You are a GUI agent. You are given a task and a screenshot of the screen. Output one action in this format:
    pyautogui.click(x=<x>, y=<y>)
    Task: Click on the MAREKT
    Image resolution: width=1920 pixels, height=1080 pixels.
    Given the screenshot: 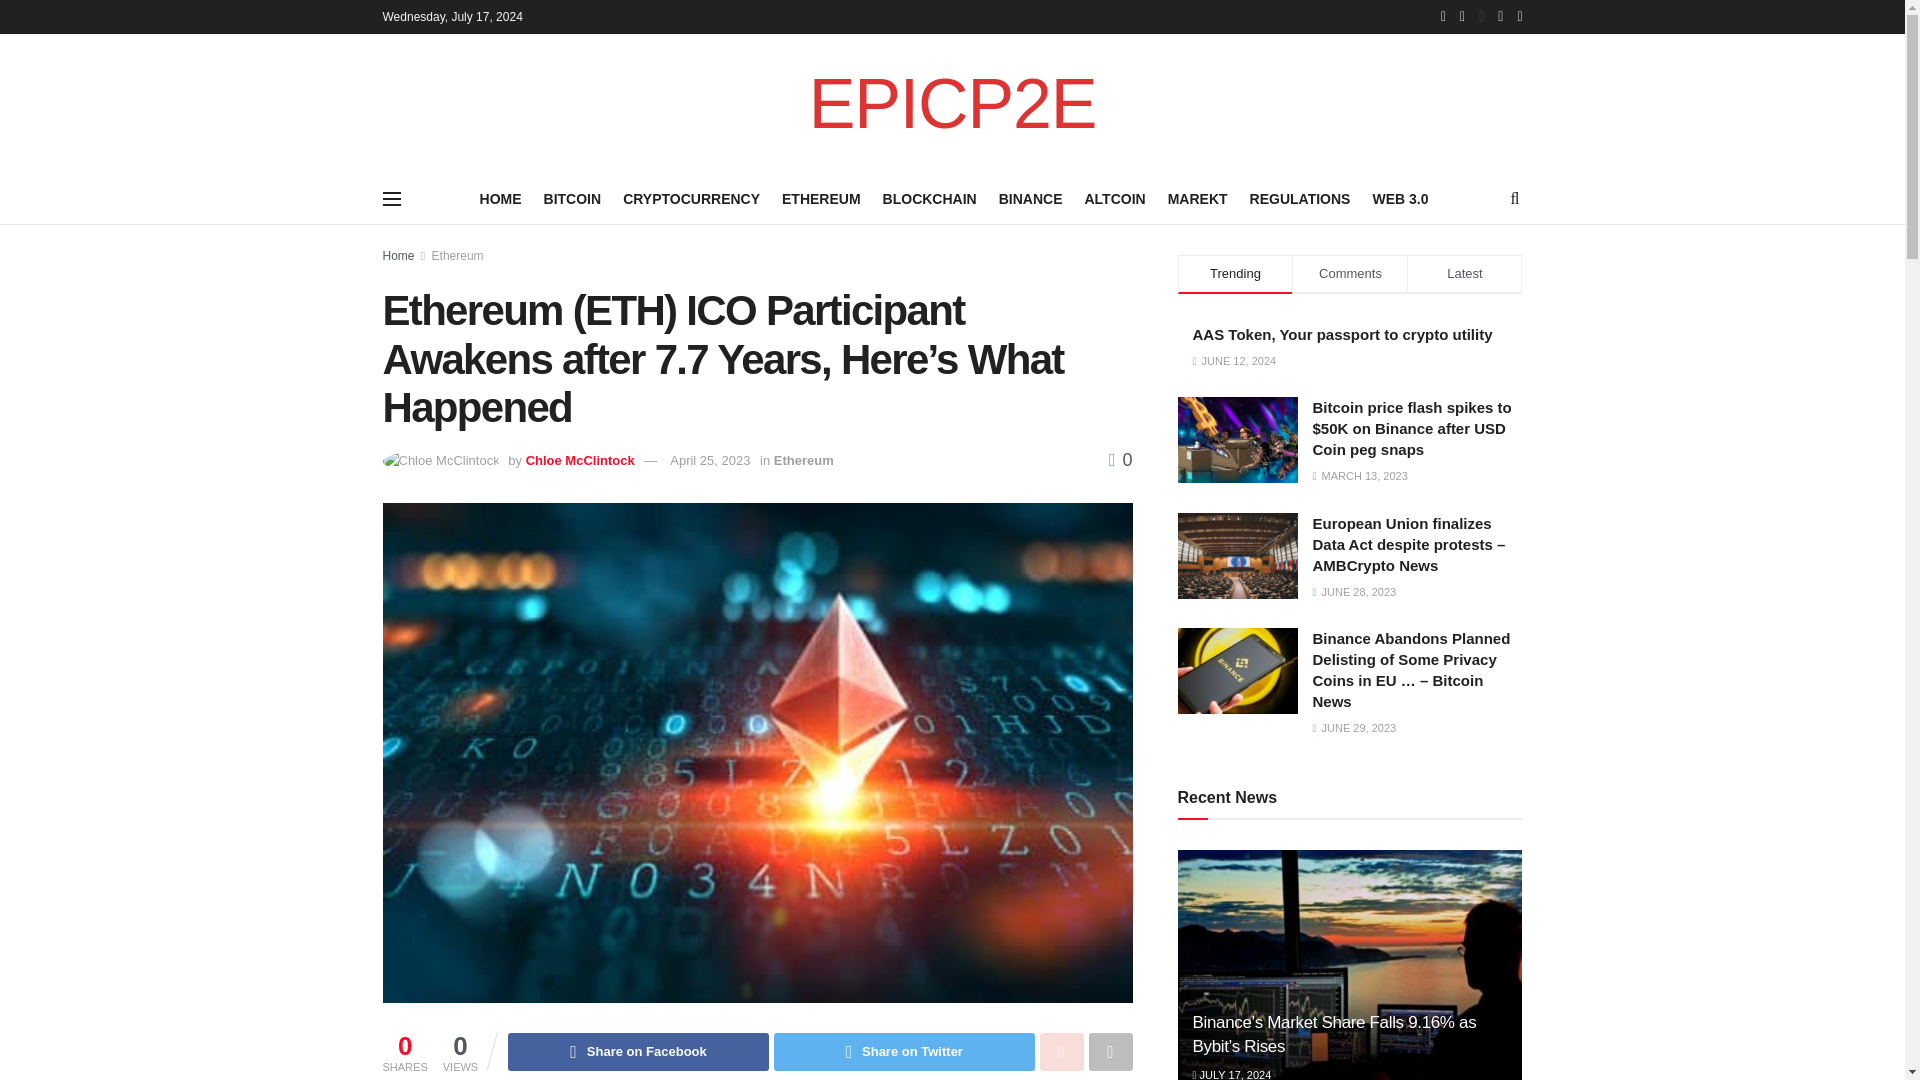 What is the action you would take?
    pyautogui.click(x=1198, y=198)
    